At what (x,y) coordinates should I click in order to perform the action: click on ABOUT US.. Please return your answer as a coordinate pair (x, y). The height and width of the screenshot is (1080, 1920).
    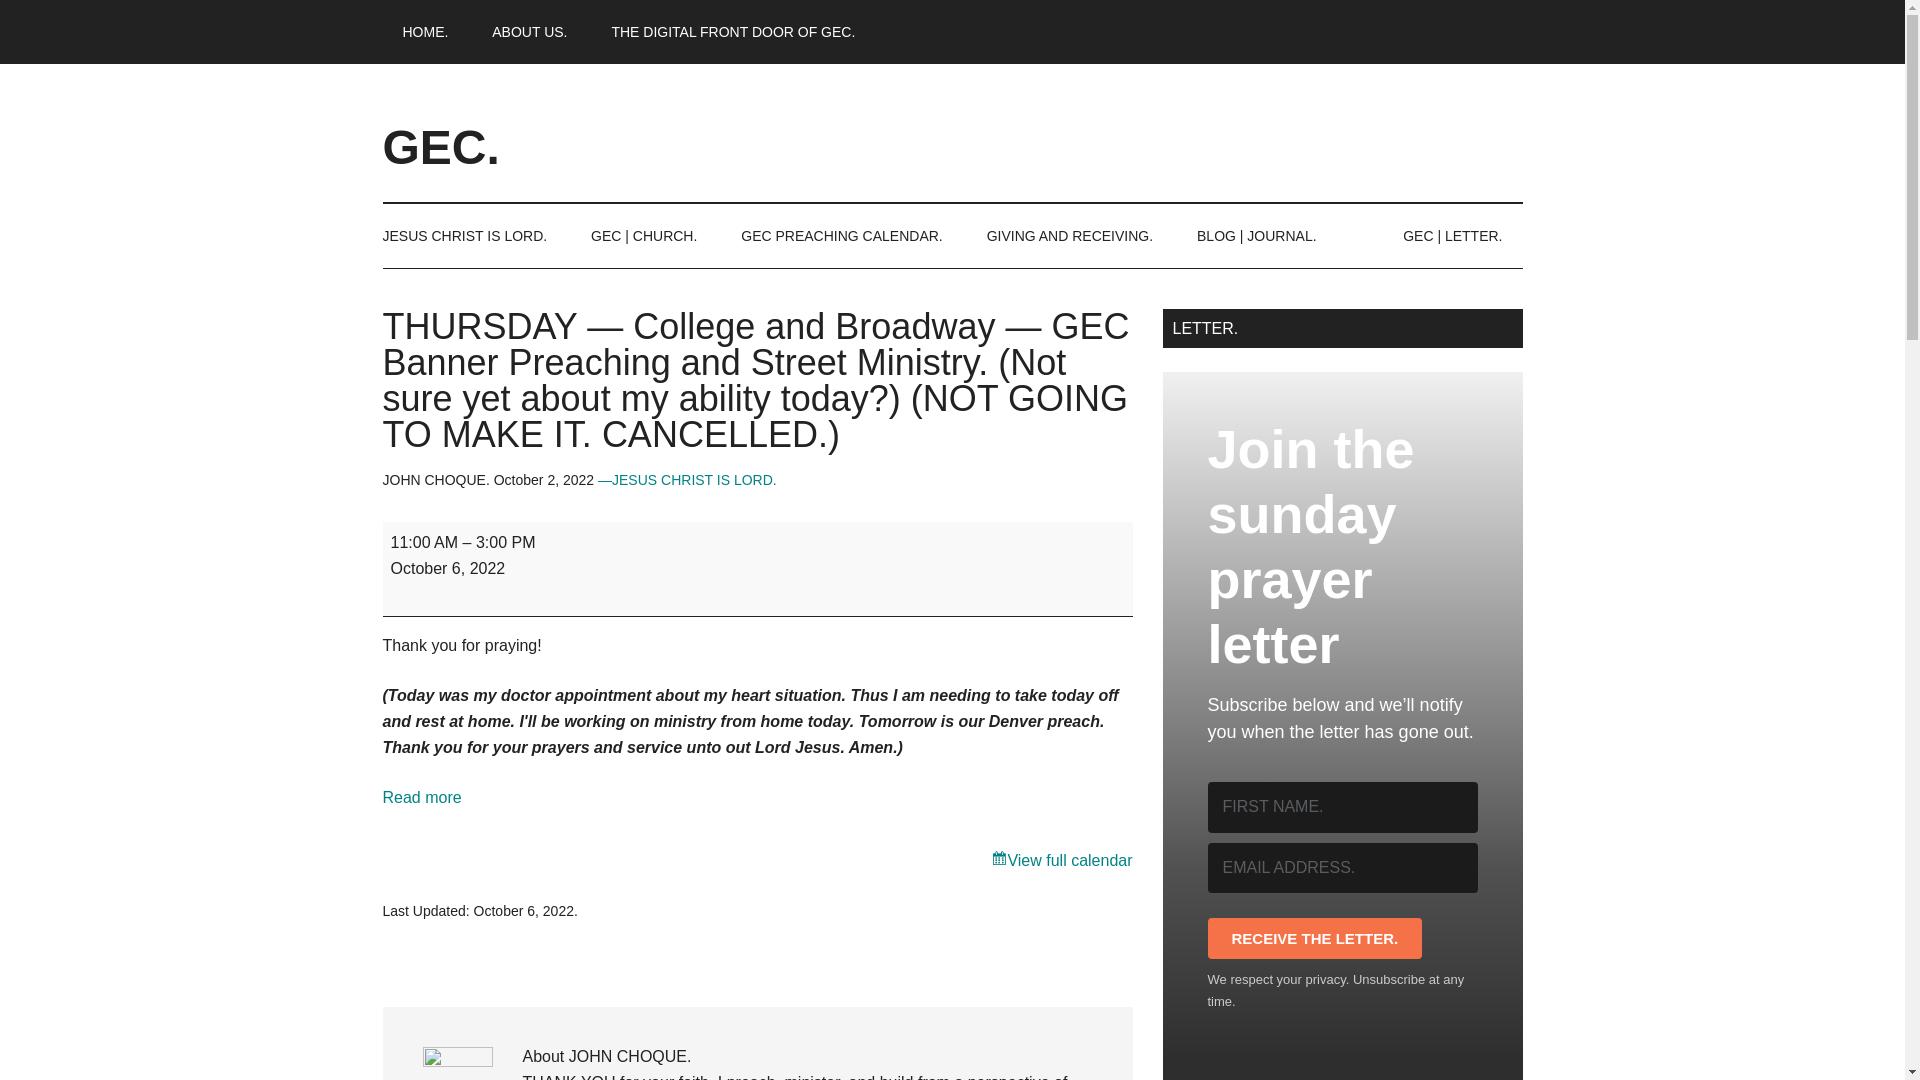
    Looking at the image, I should click on (530, 32).